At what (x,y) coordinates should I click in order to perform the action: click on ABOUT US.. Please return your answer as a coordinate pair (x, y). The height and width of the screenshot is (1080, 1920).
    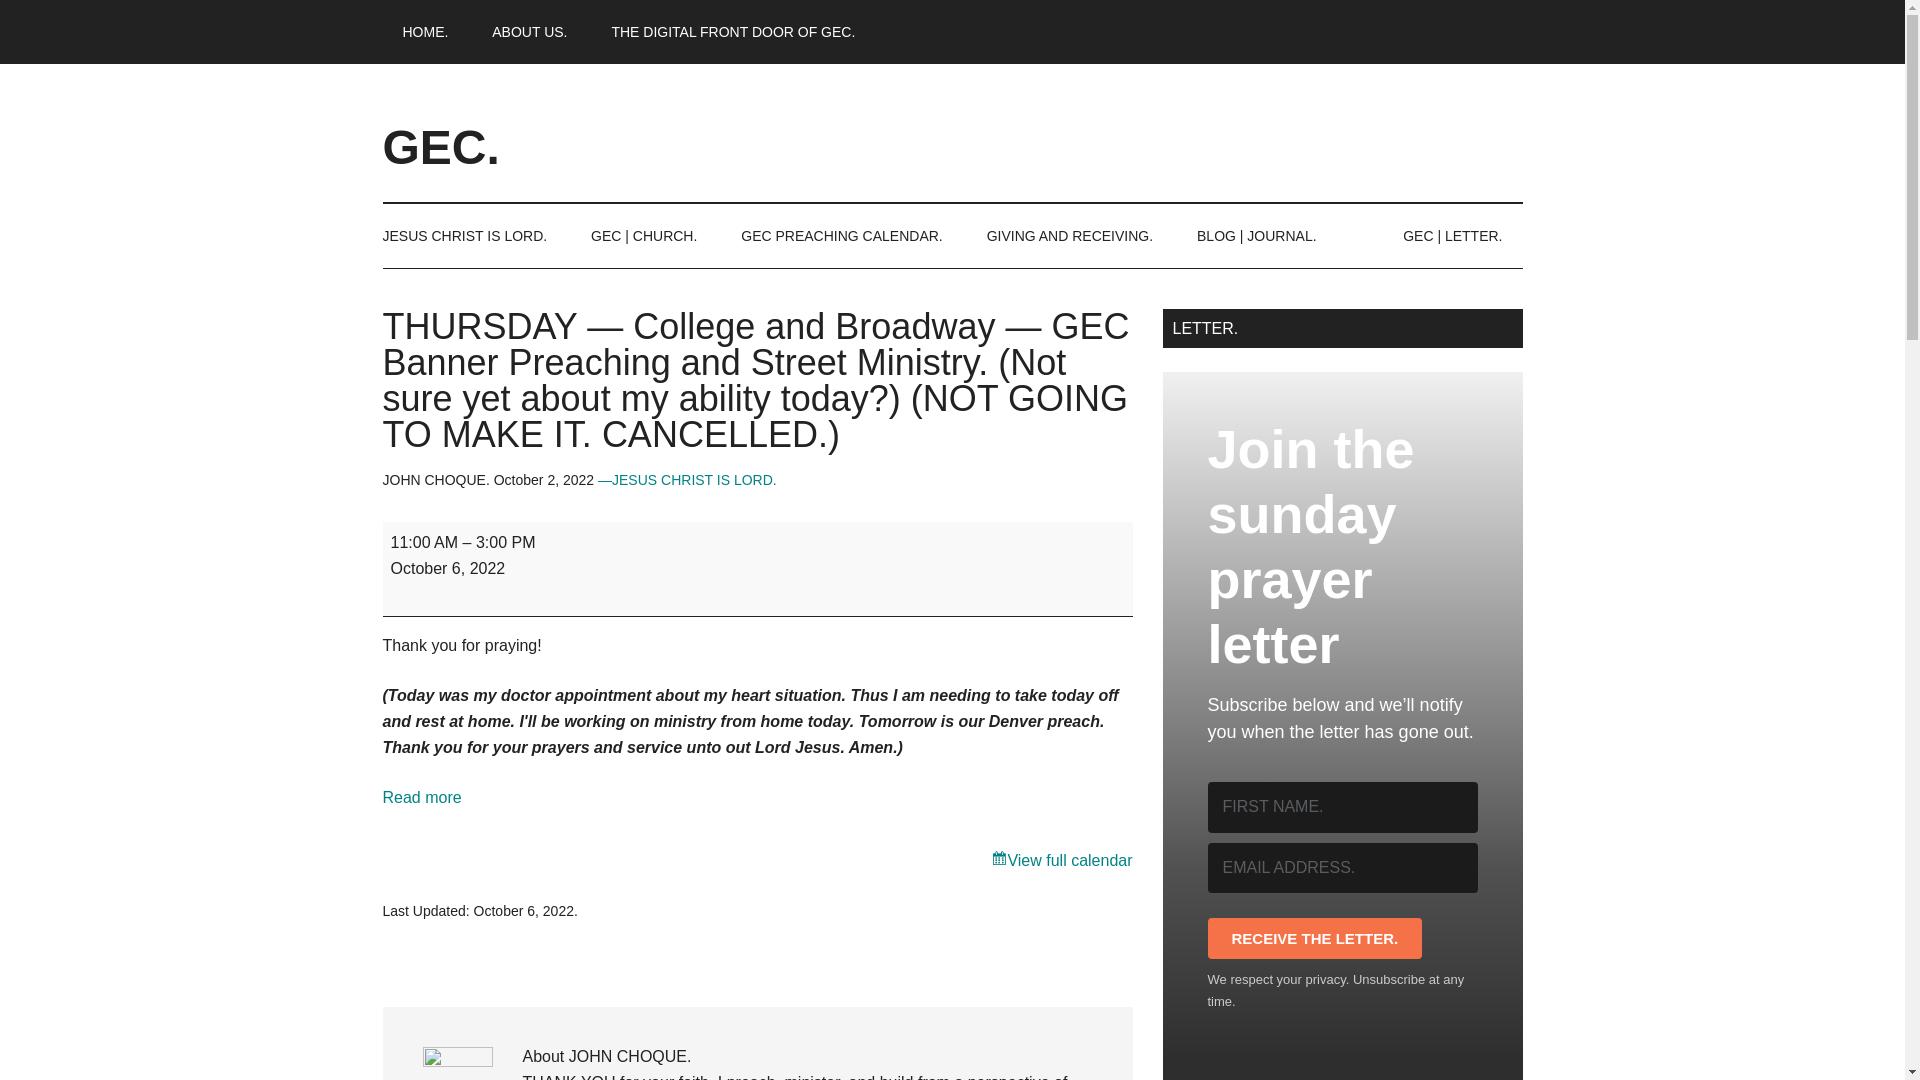
    Looking at the image, I should click on (530, 32).